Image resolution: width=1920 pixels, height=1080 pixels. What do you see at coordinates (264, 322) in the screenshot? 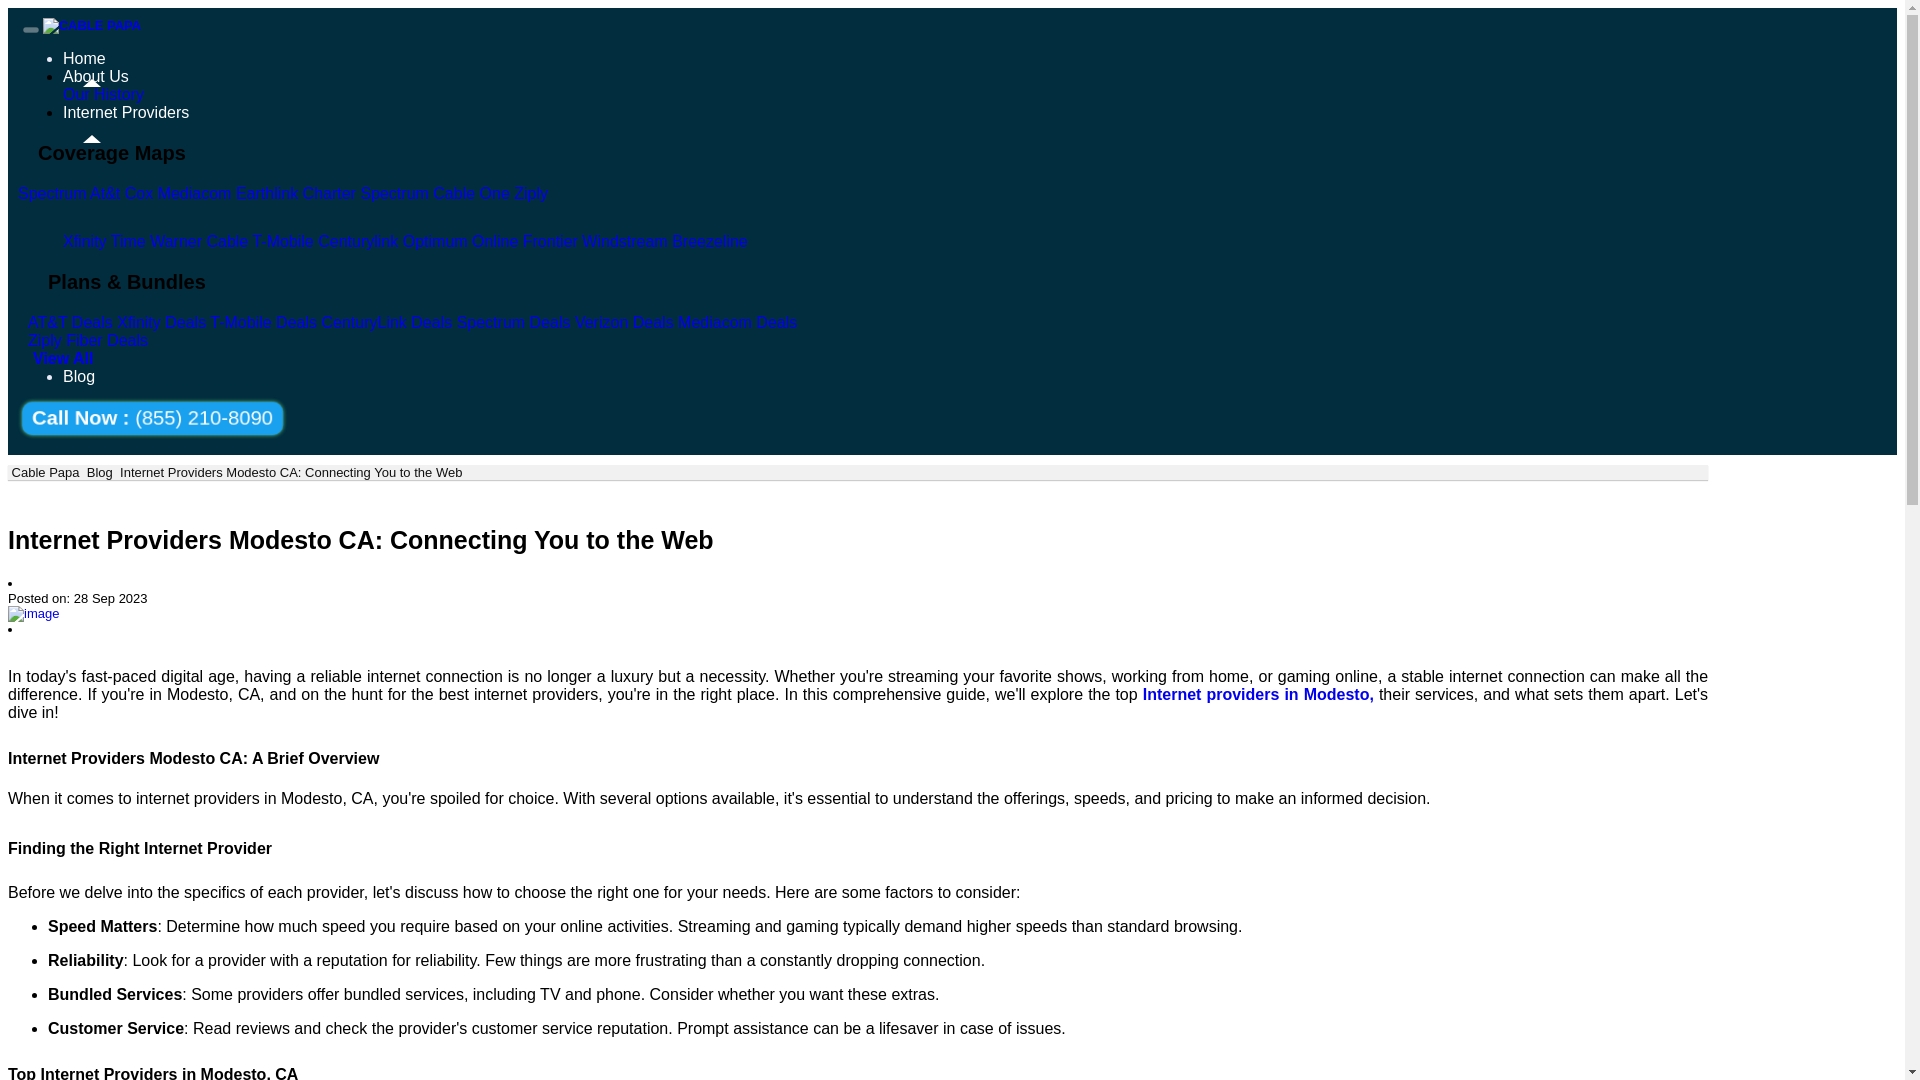
I see `T-Mobile Deals` at bounding box center [264, 322].